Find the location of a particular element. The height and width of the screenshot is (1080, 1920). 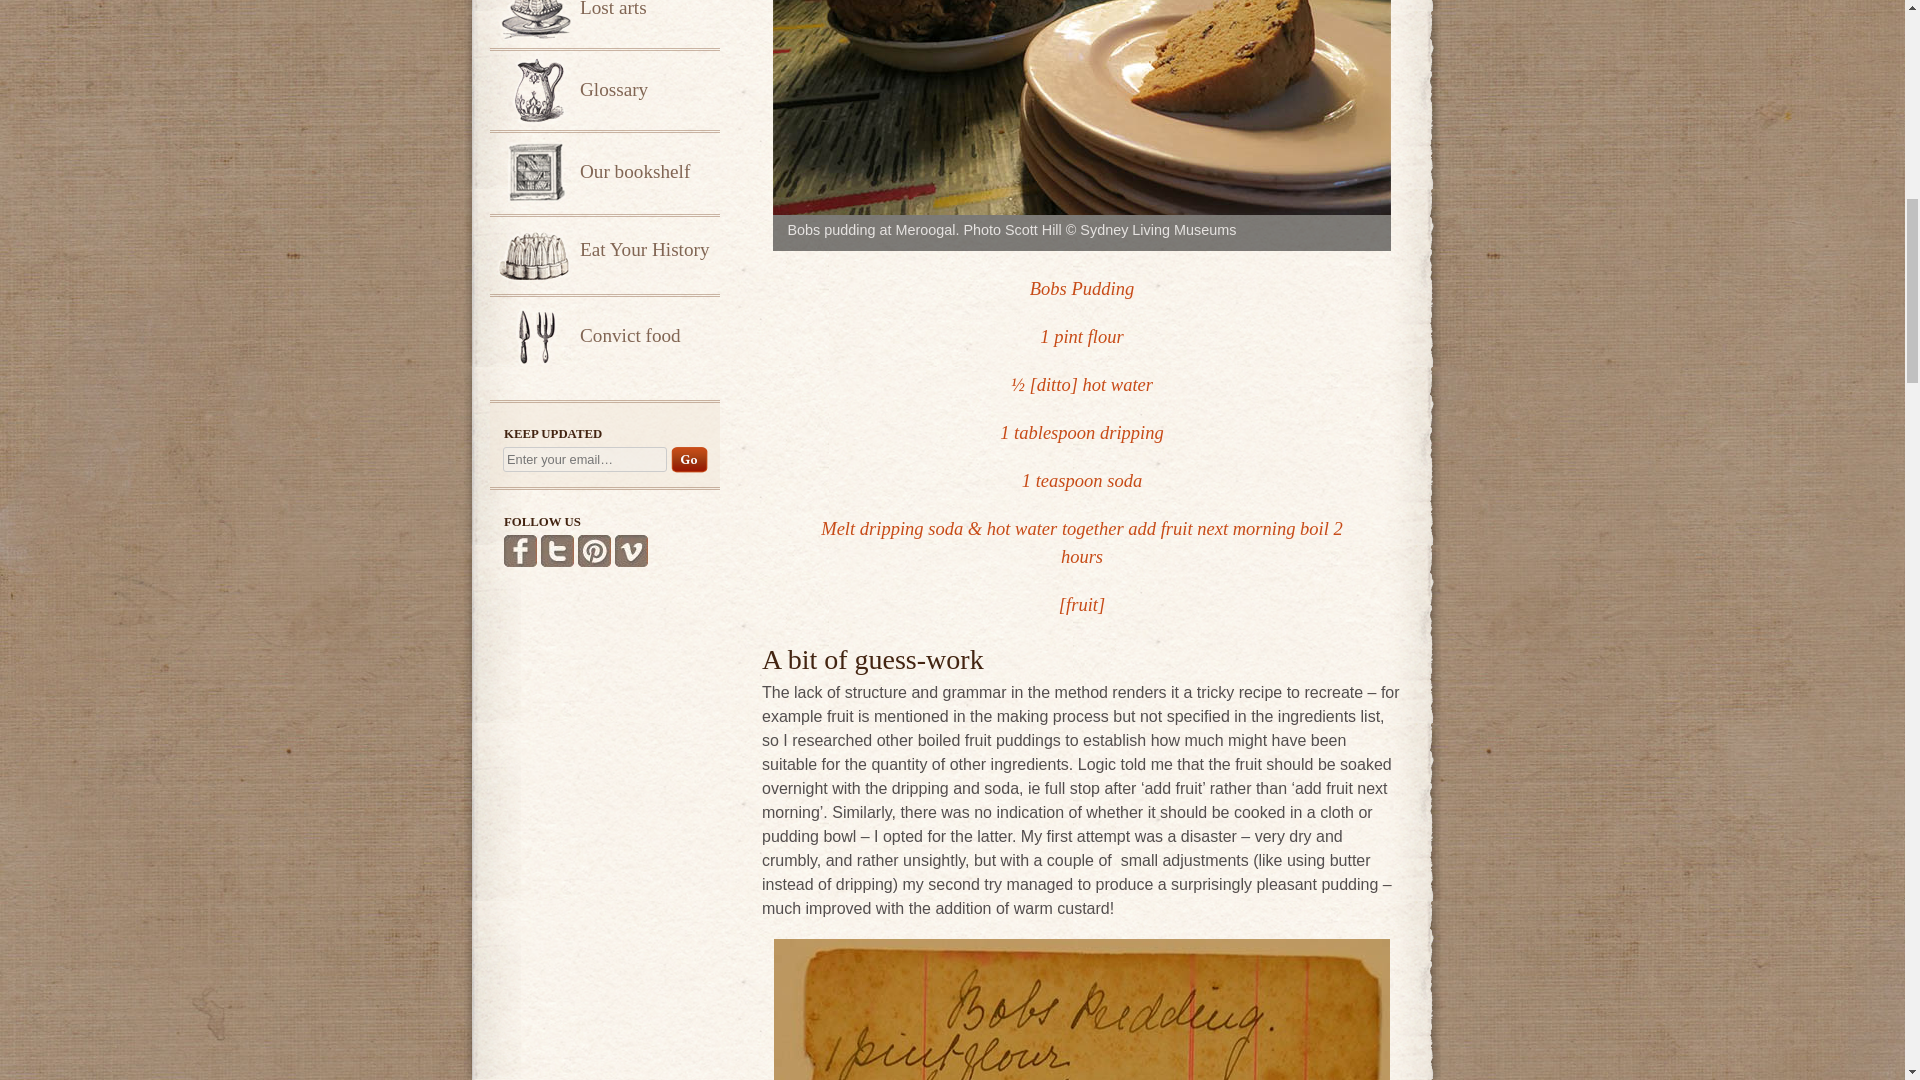

Go is located at coordinates (689, 460).